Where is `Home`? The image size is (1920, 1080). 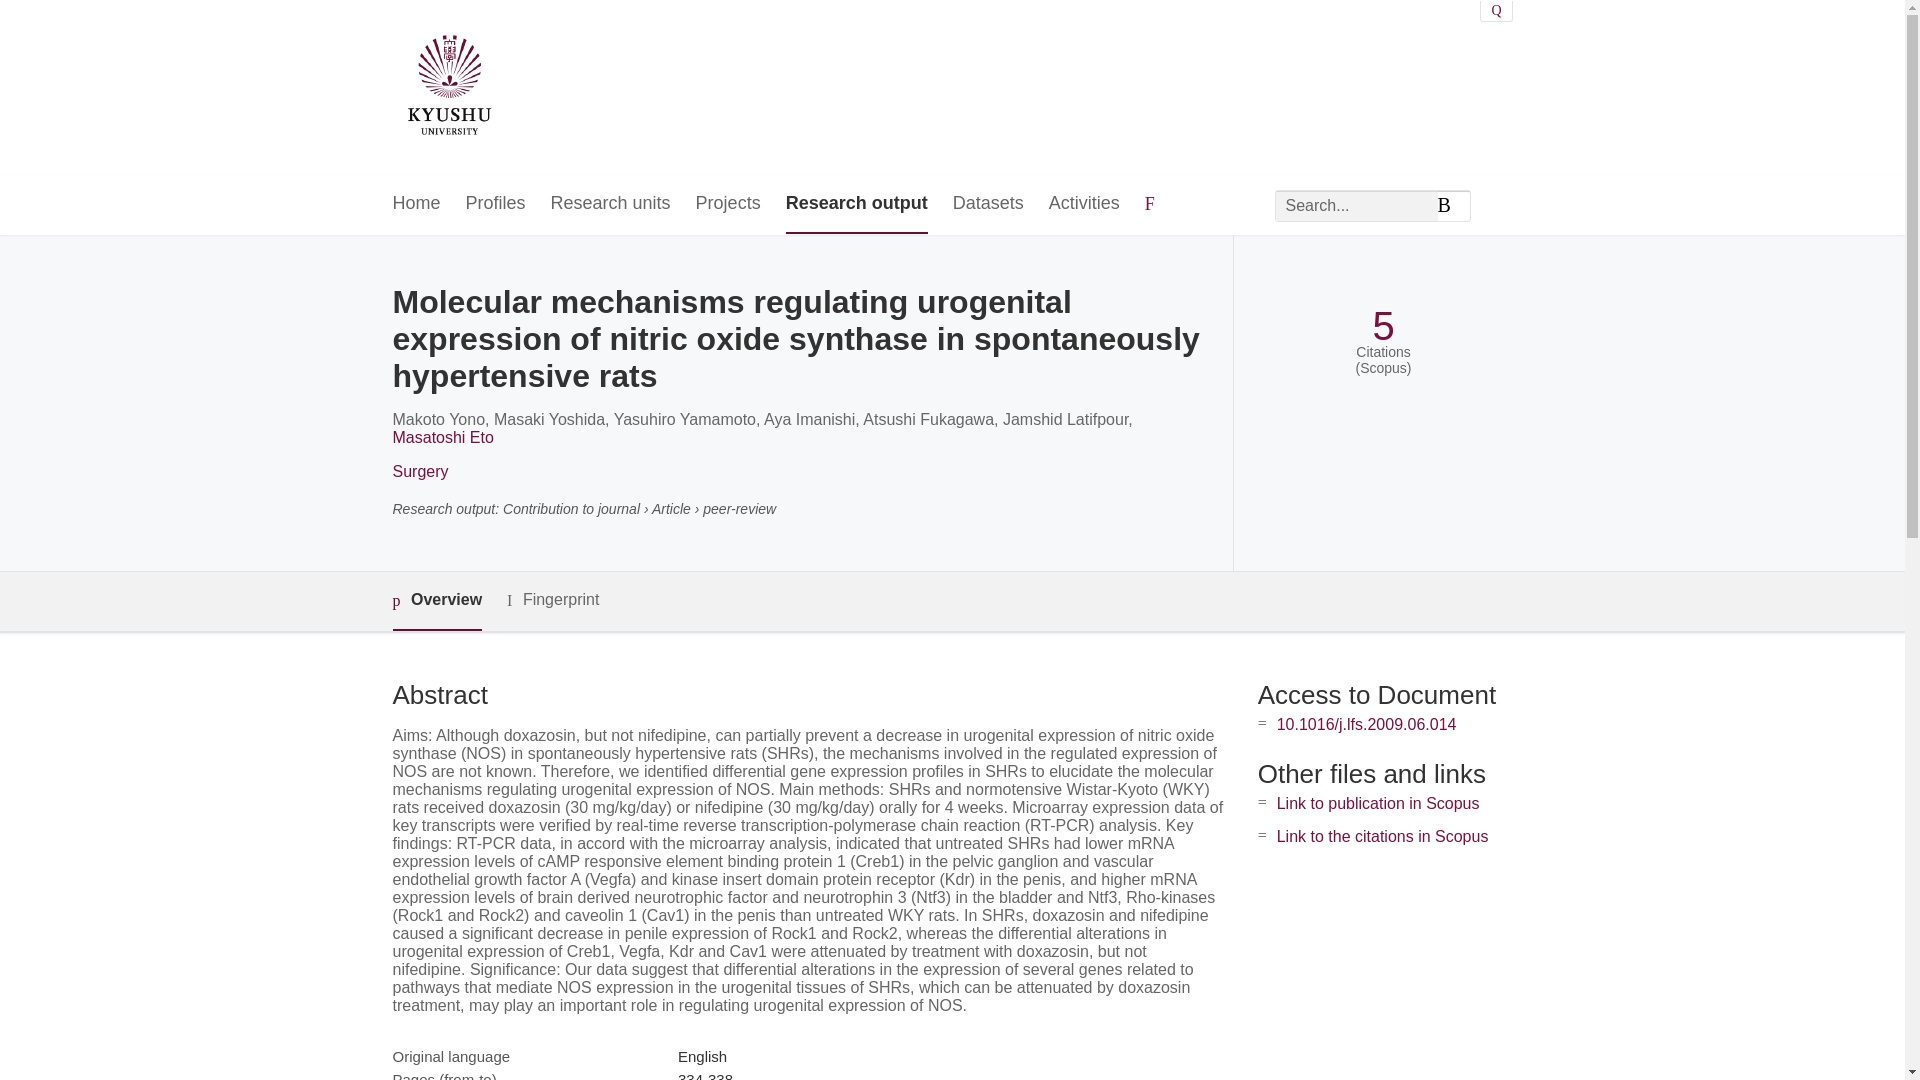
Home is located at coordinates (415, 204).